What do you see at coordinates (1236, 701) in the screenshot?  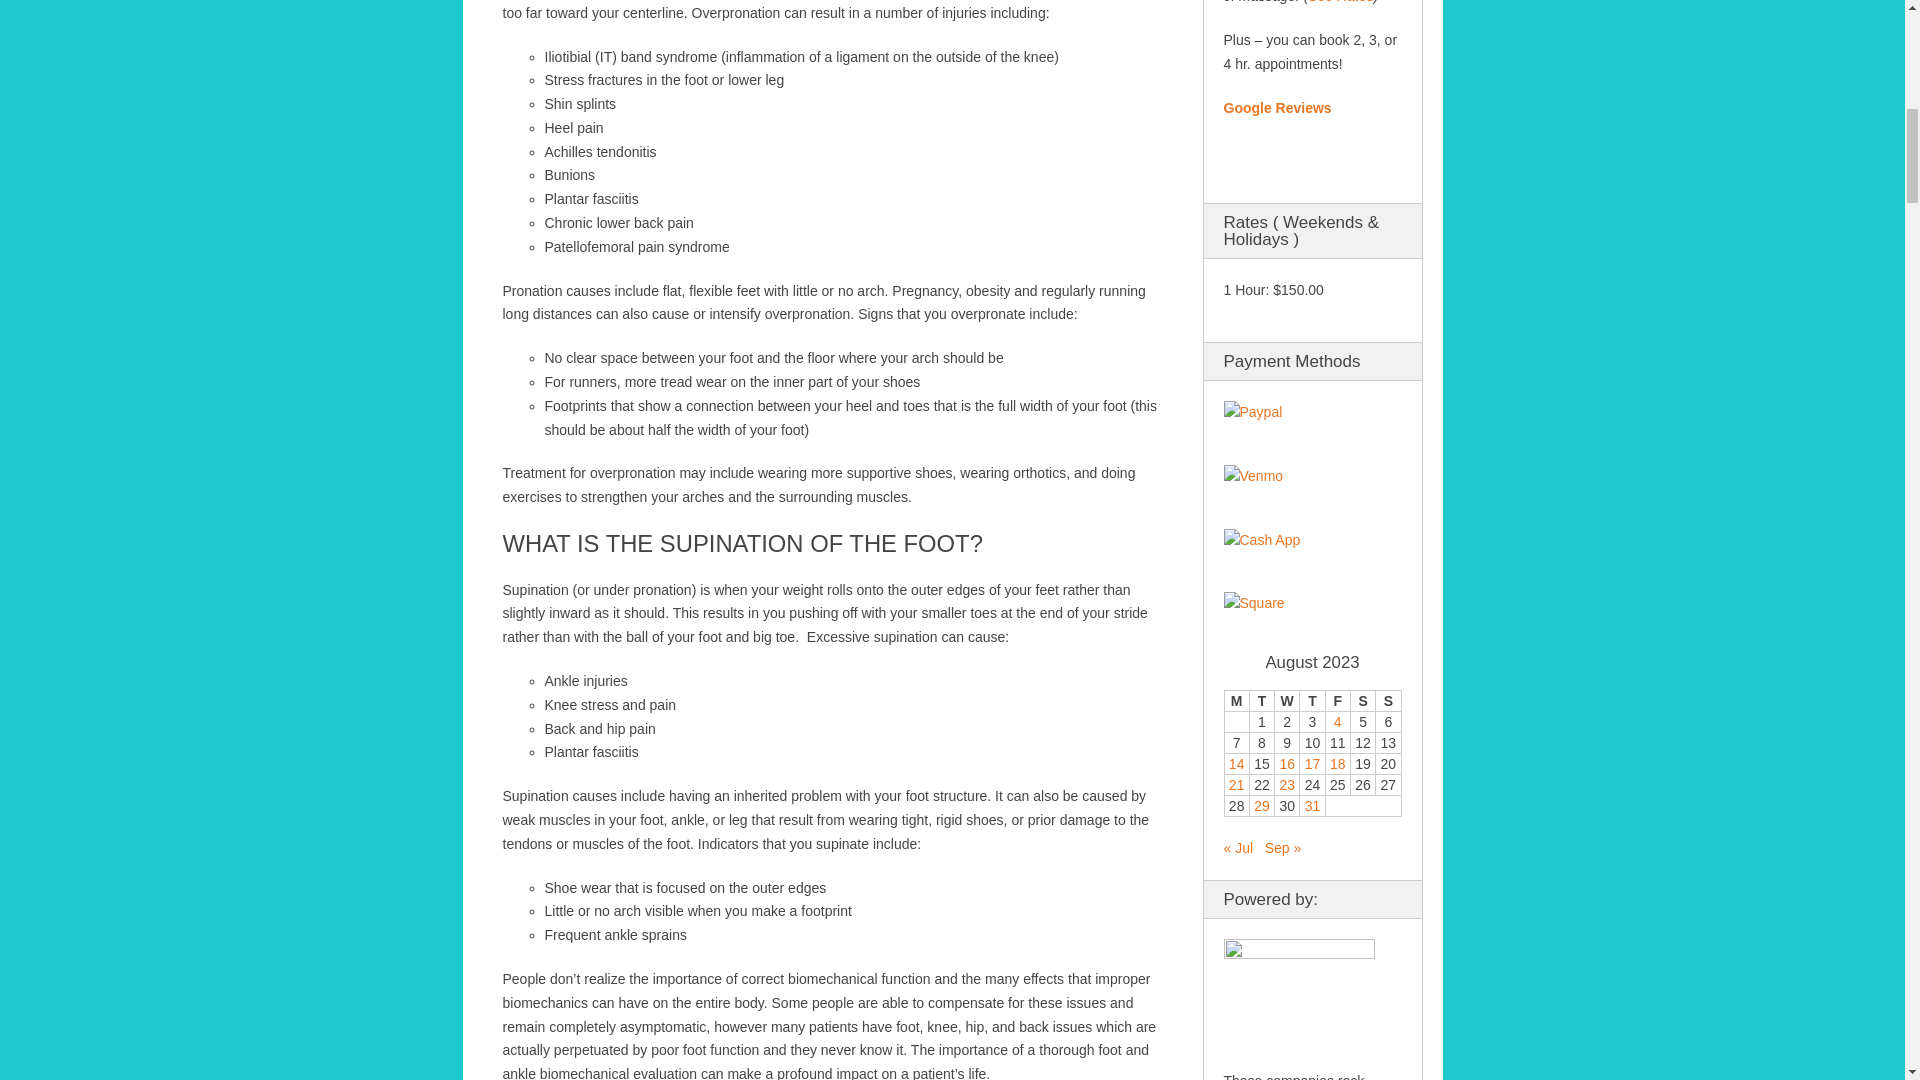 I see `Monday` at bounding box center [1236, 701].